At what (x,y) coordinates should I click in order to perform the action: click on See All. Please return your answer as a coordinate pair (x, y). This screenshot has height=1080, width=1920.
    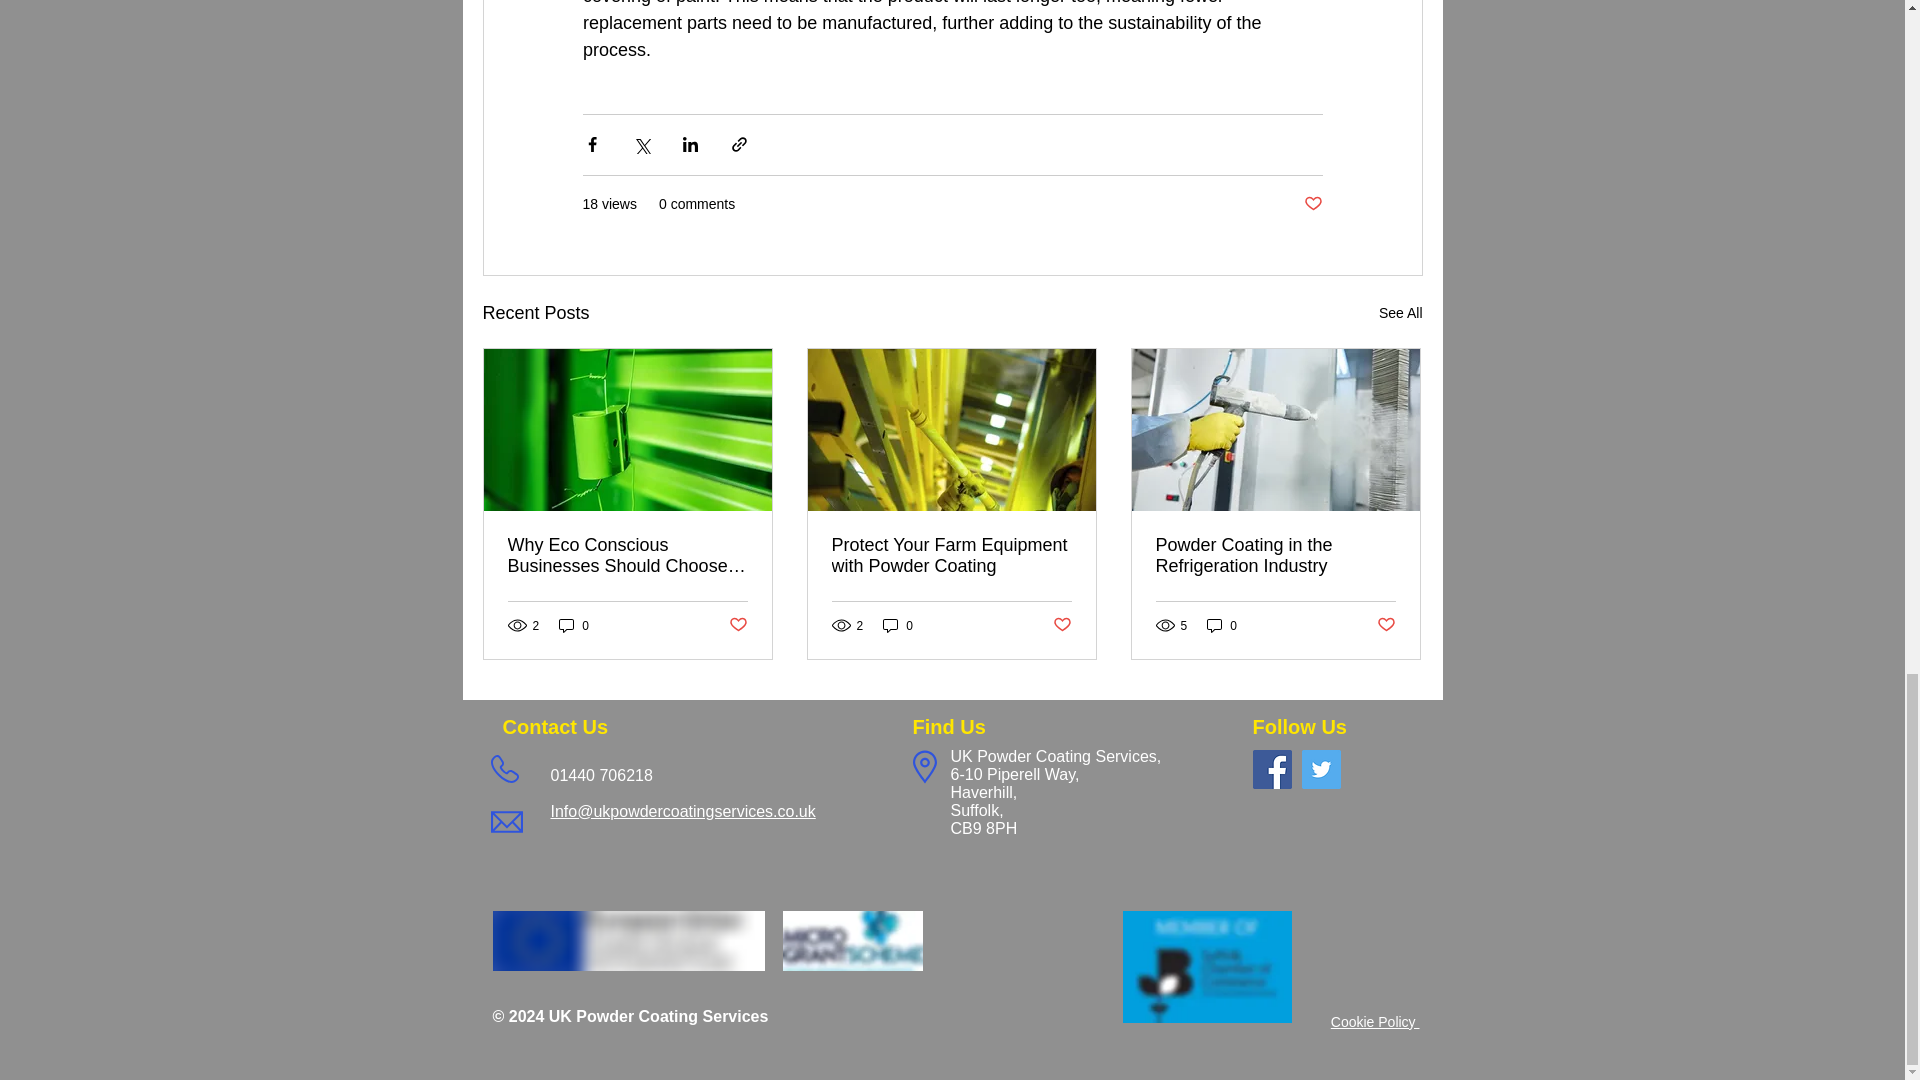
    Looking at the image, I should click on (1400, 314).